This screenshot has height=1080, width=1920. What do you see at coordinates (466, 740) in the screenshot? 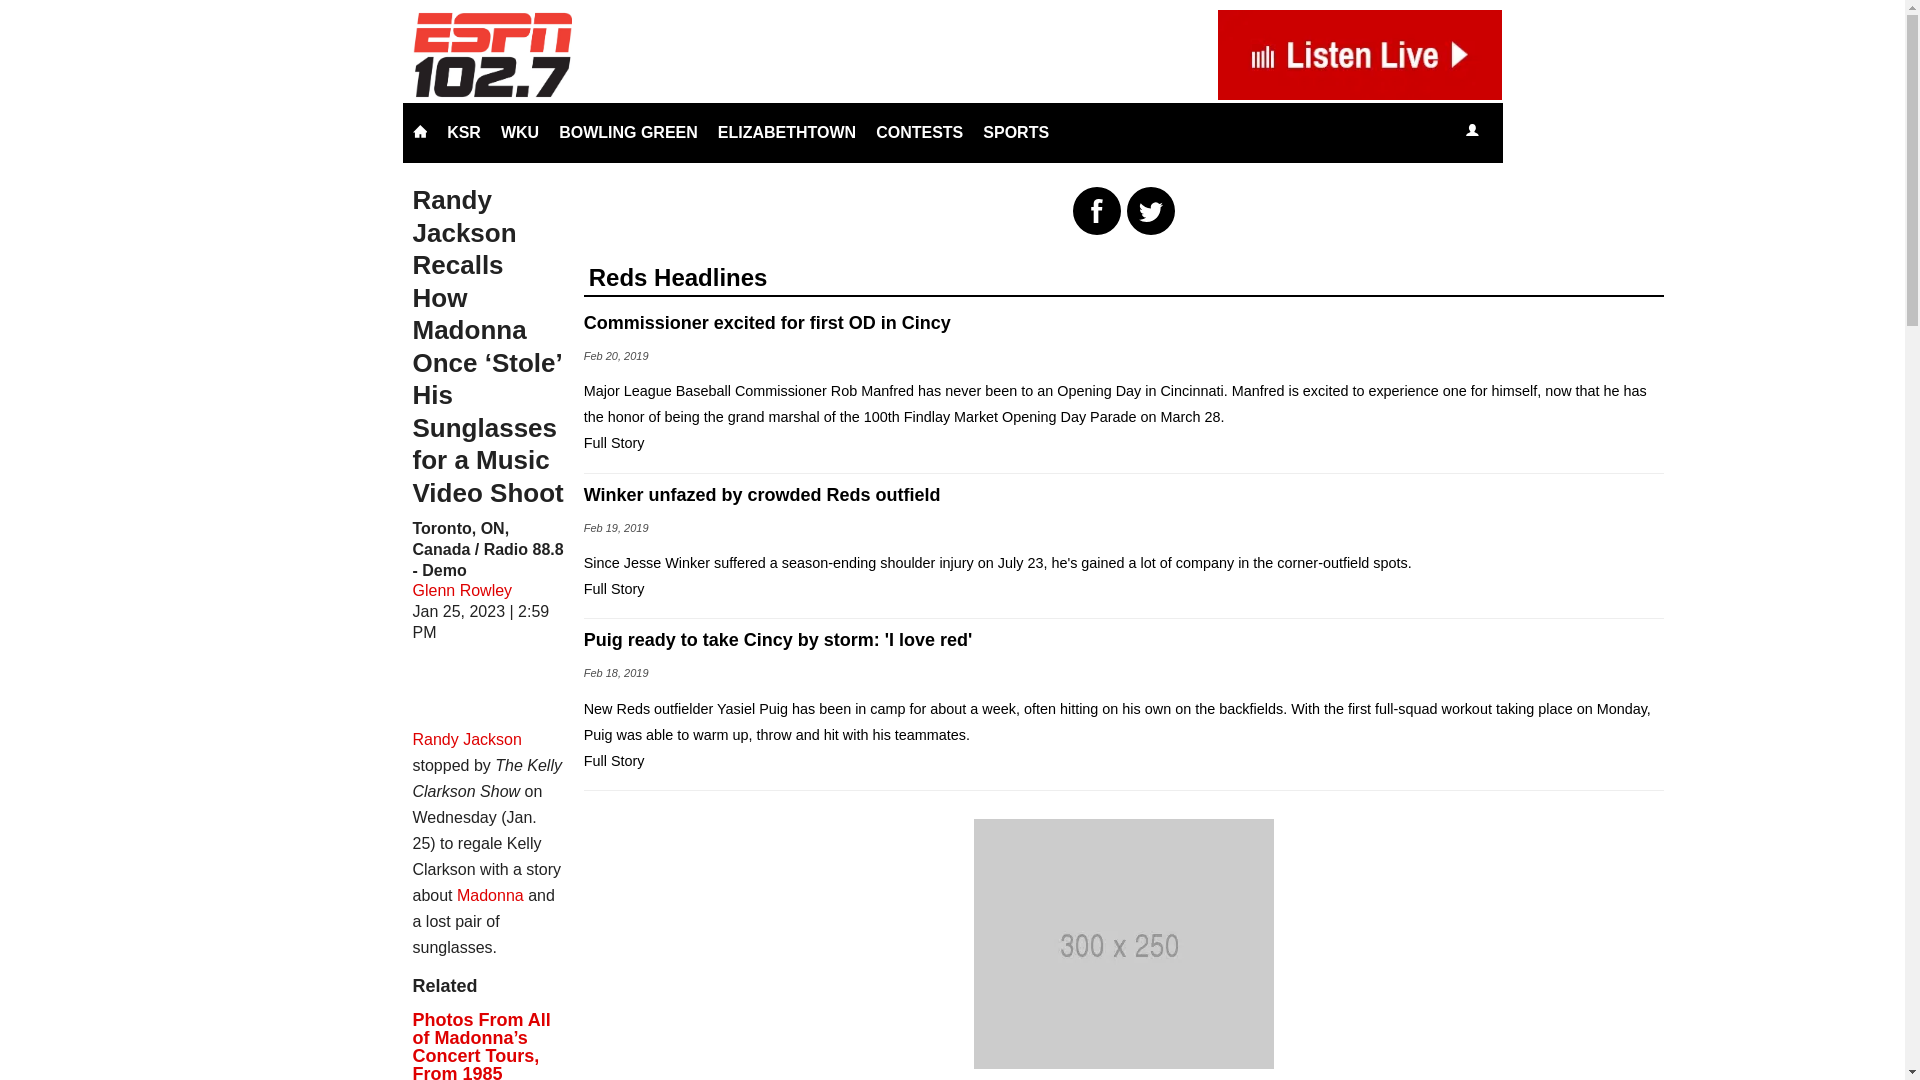
I see `Randy Jackson` at bounding box center [466, 740].